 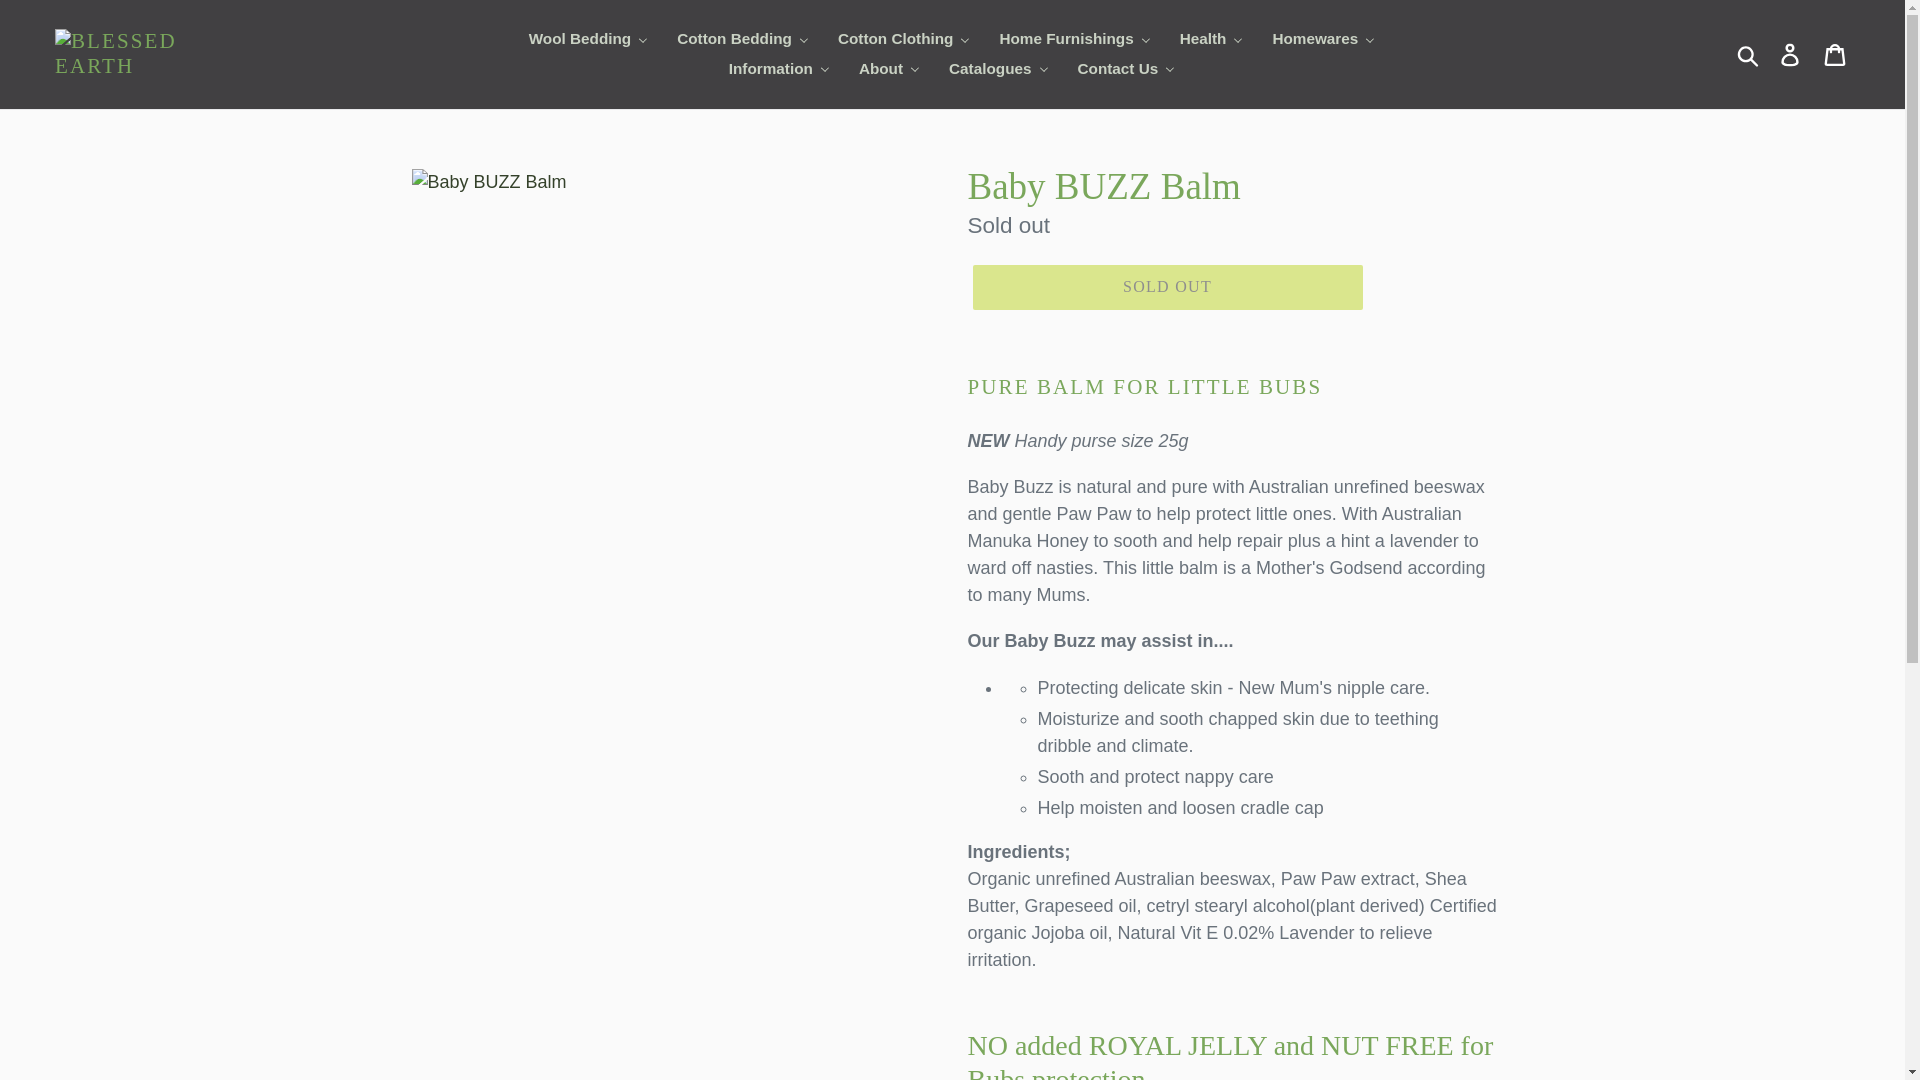 I want to click on Cotton Bedding, so click(x=742, y=39).